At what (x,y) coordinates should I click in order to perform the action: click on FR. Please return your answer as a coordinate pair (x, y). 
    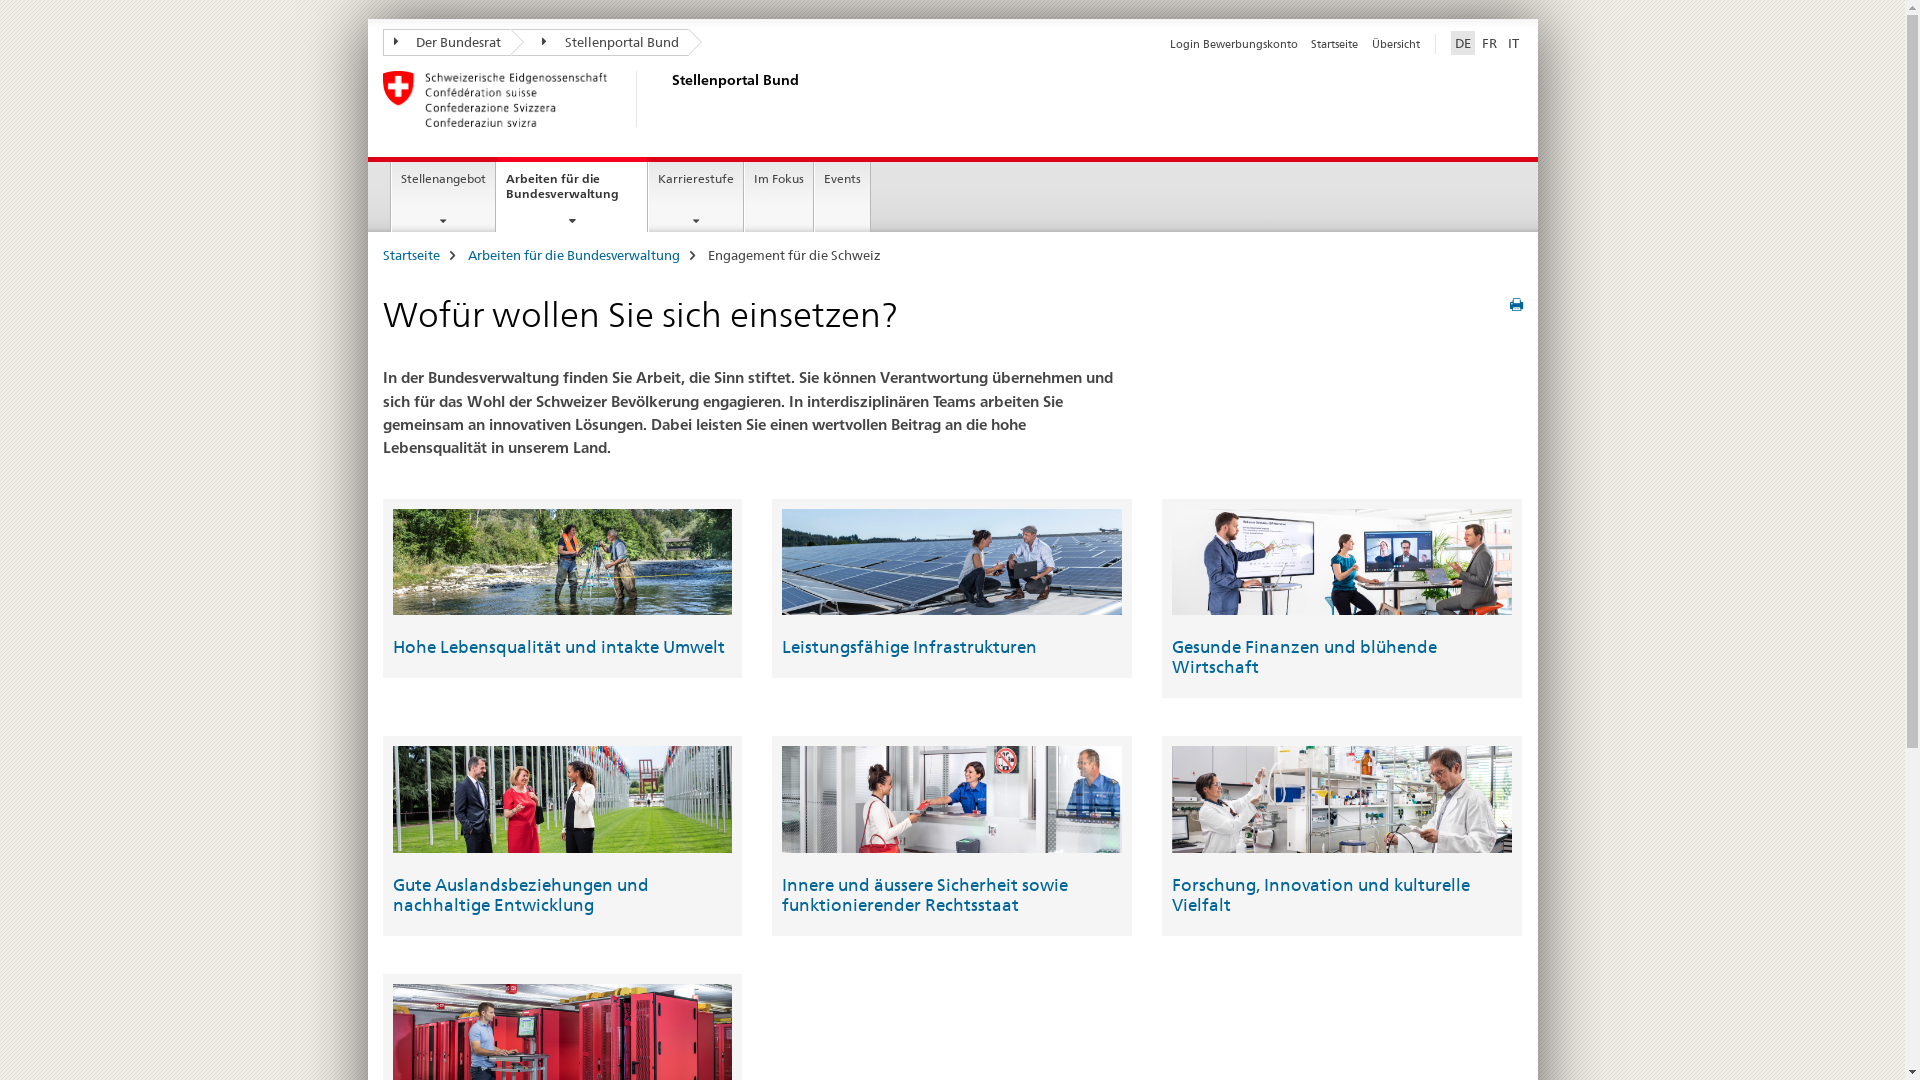
    Looking at the image, I should click on (1490, 43).